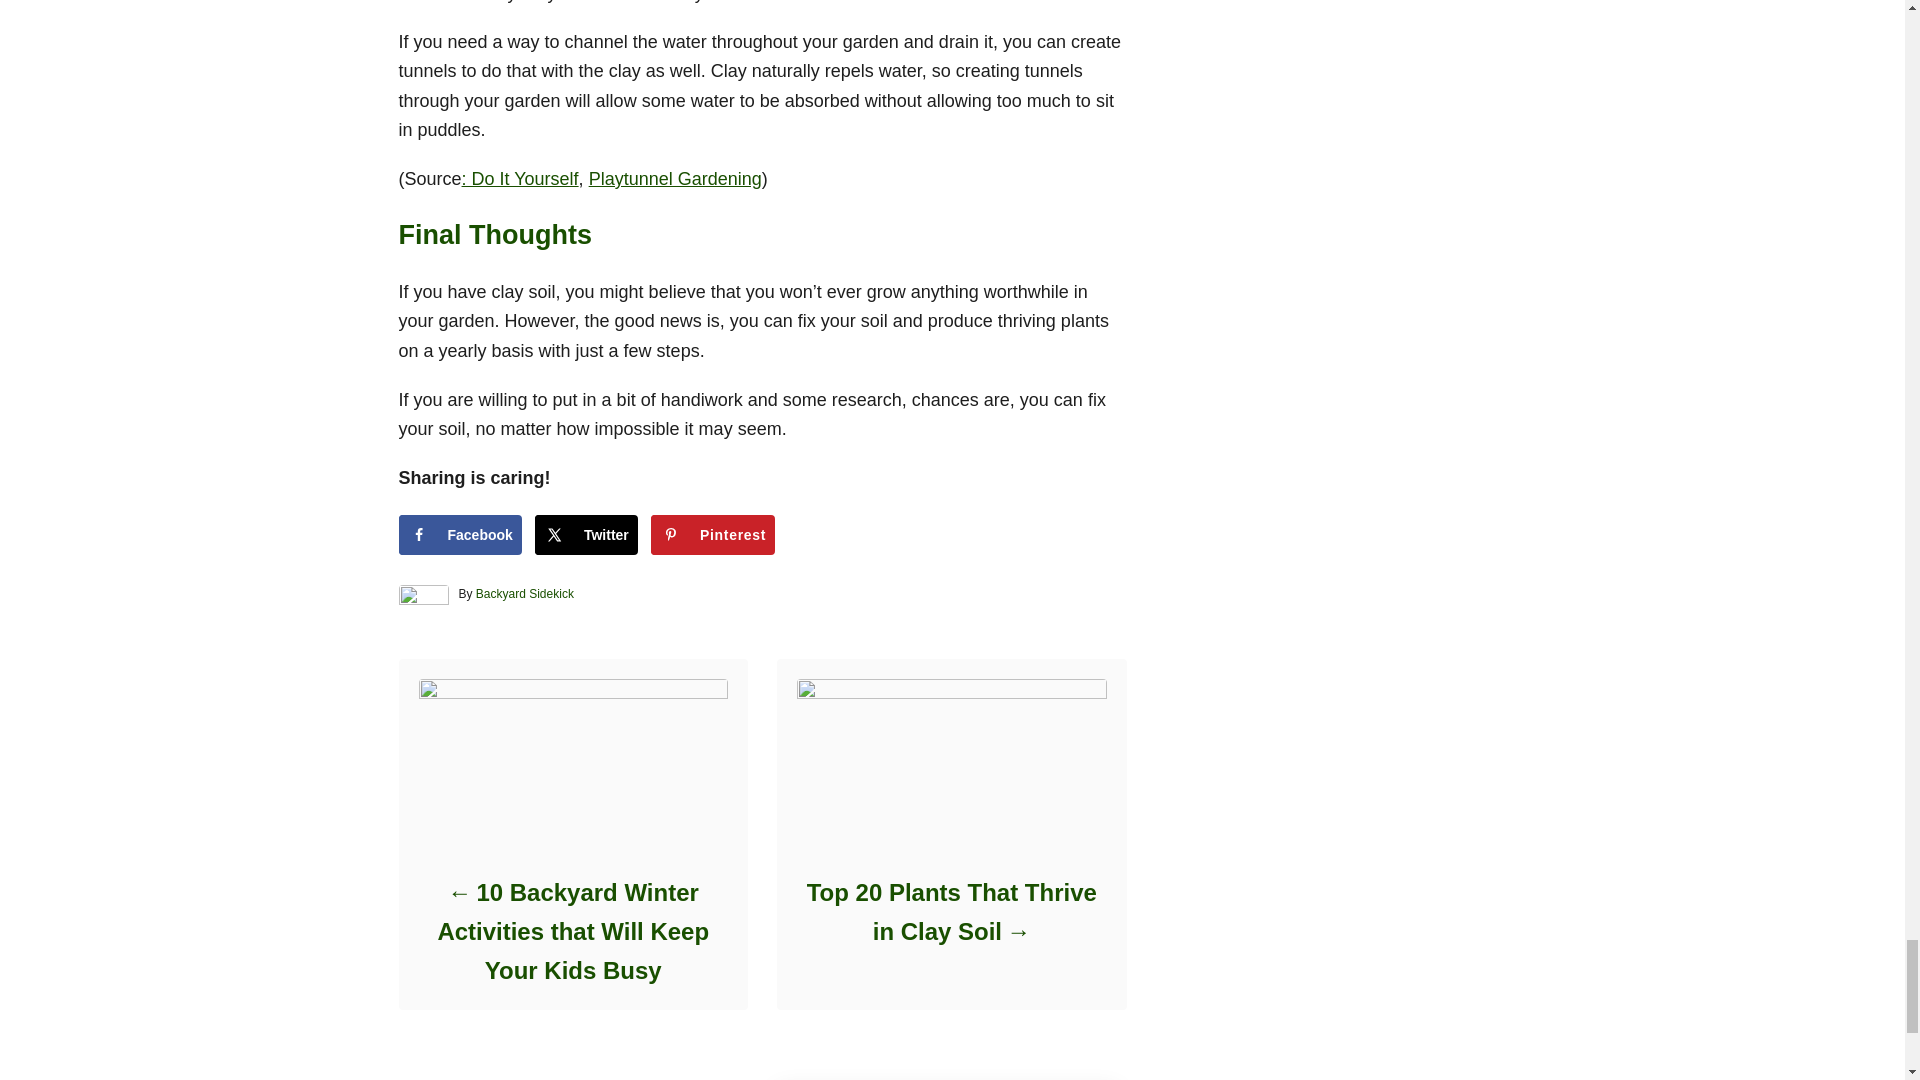  I want to click on Share on Facebook, so click(458, 535).